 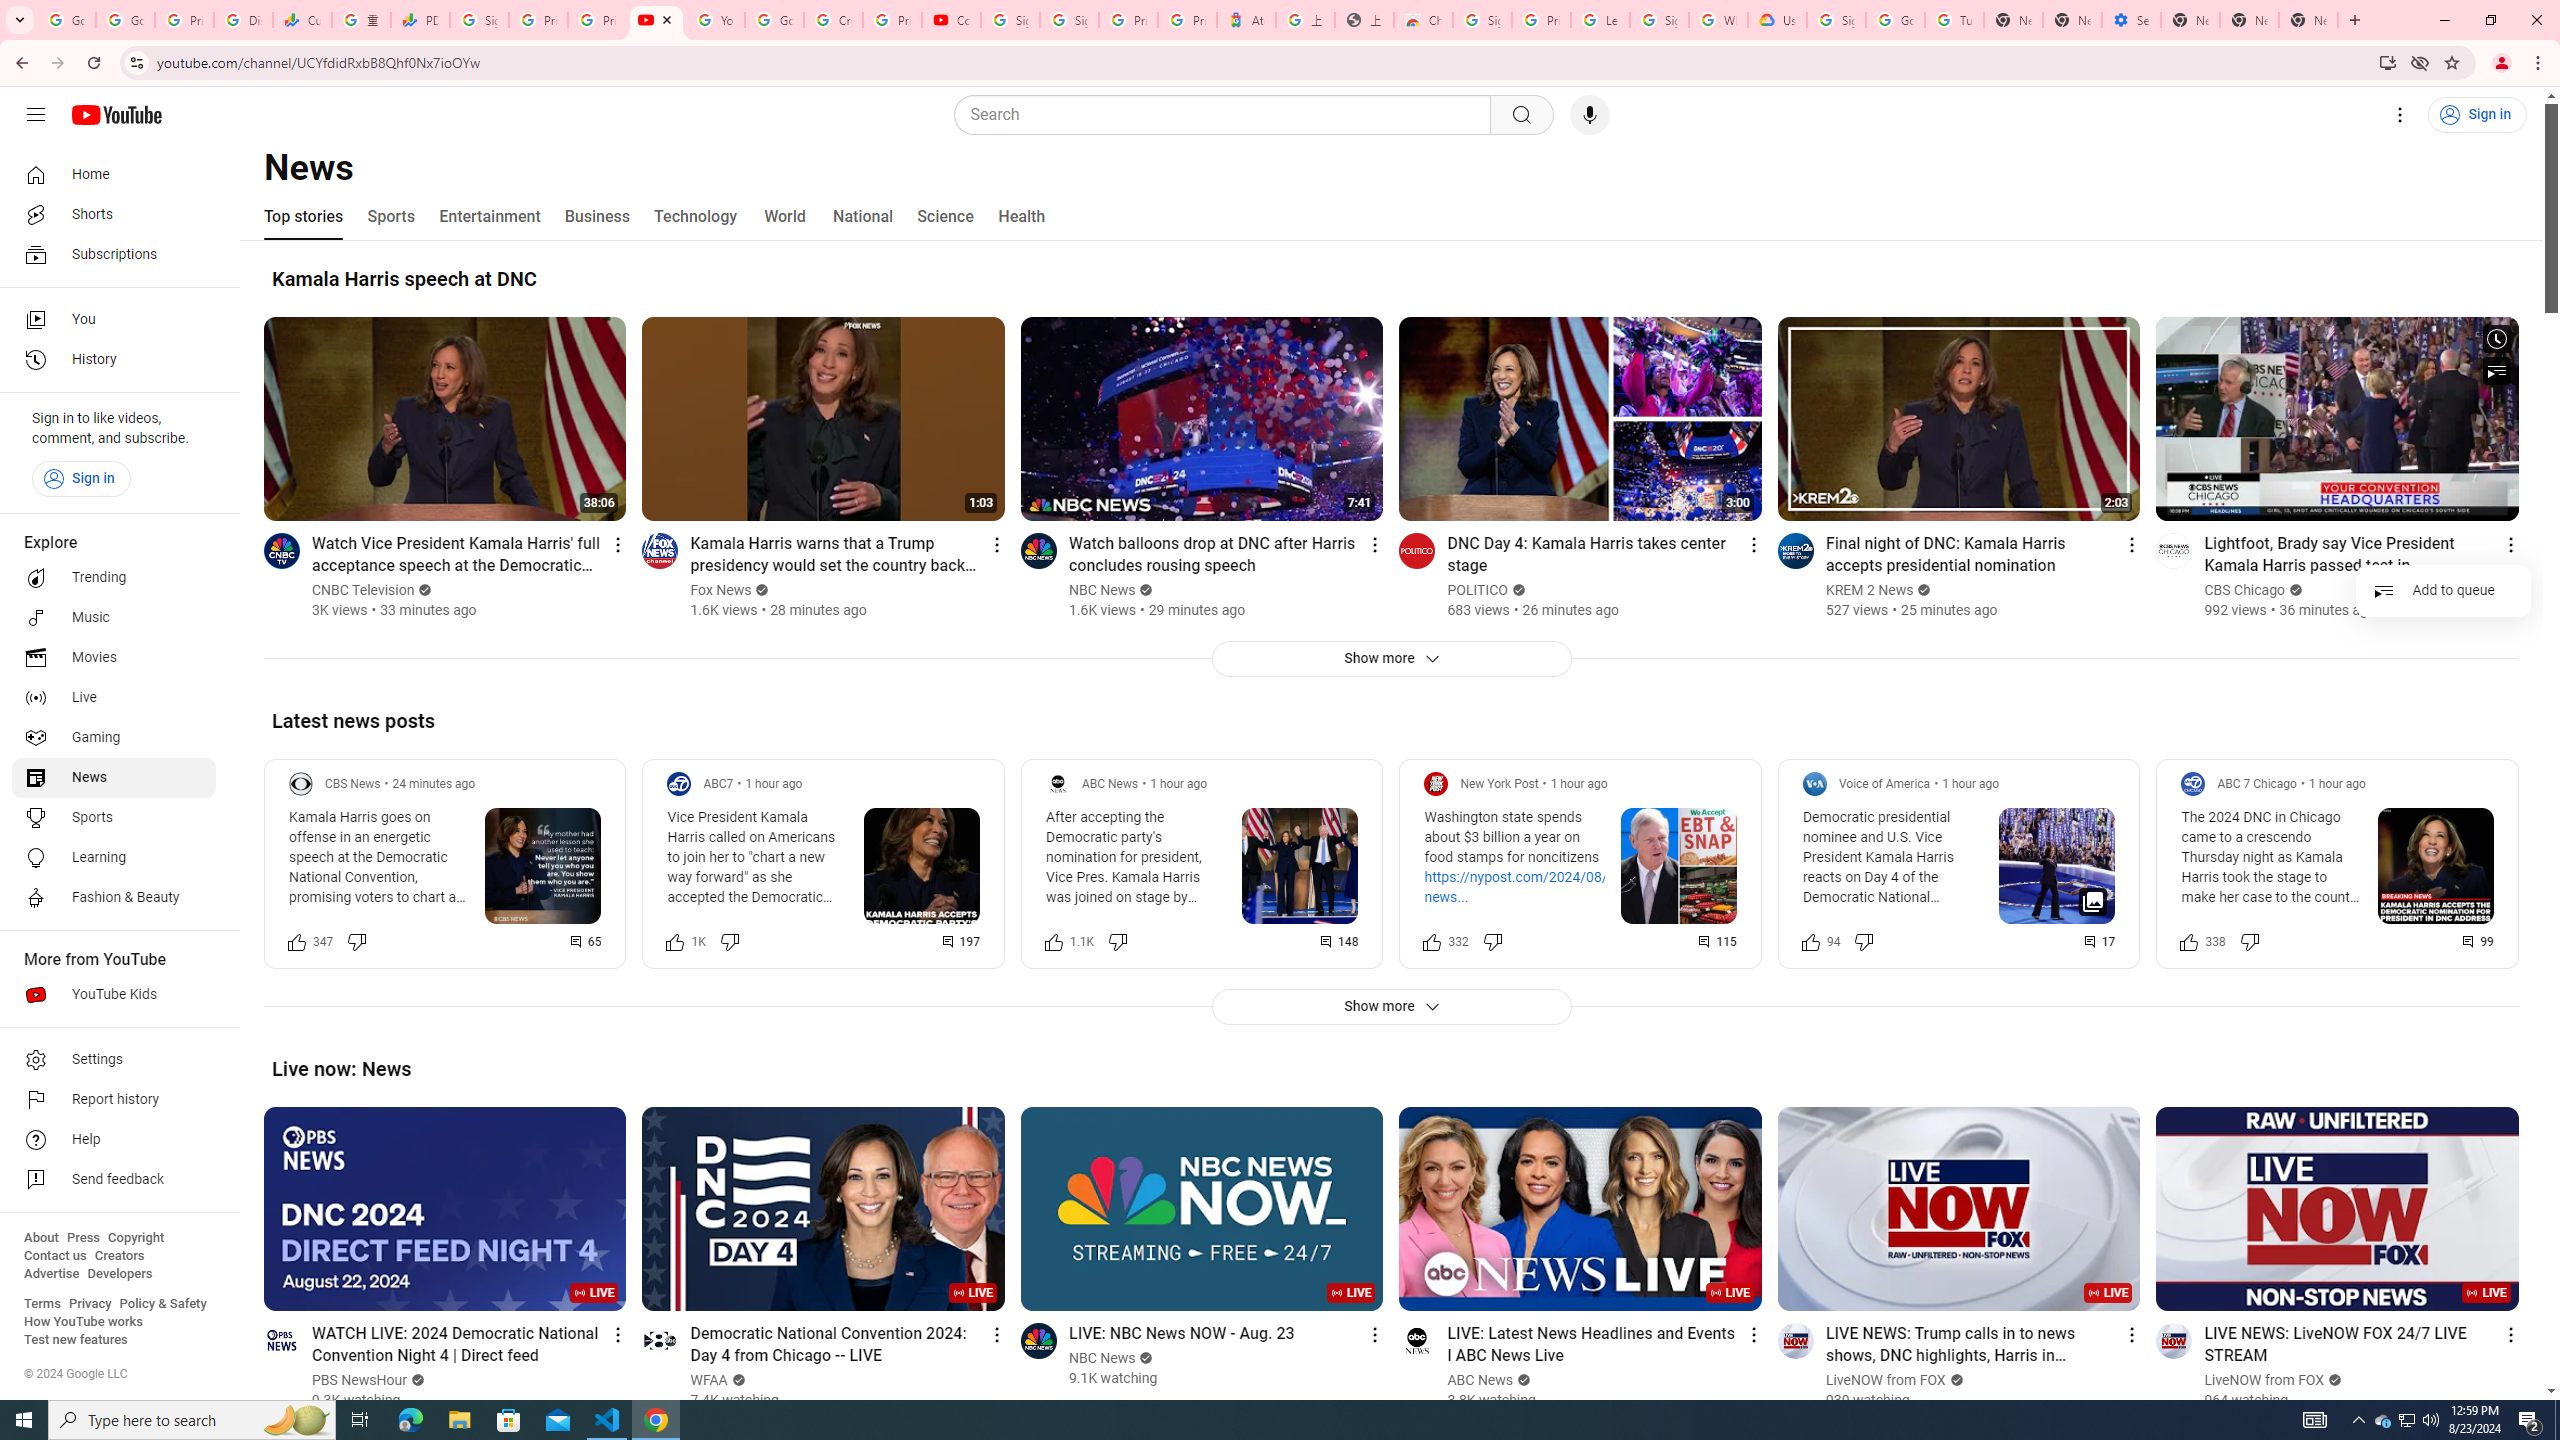 What do you see at coordinates (114, 214) in the screenshot?
I see `Shorts` at bounding box center [114, 214].